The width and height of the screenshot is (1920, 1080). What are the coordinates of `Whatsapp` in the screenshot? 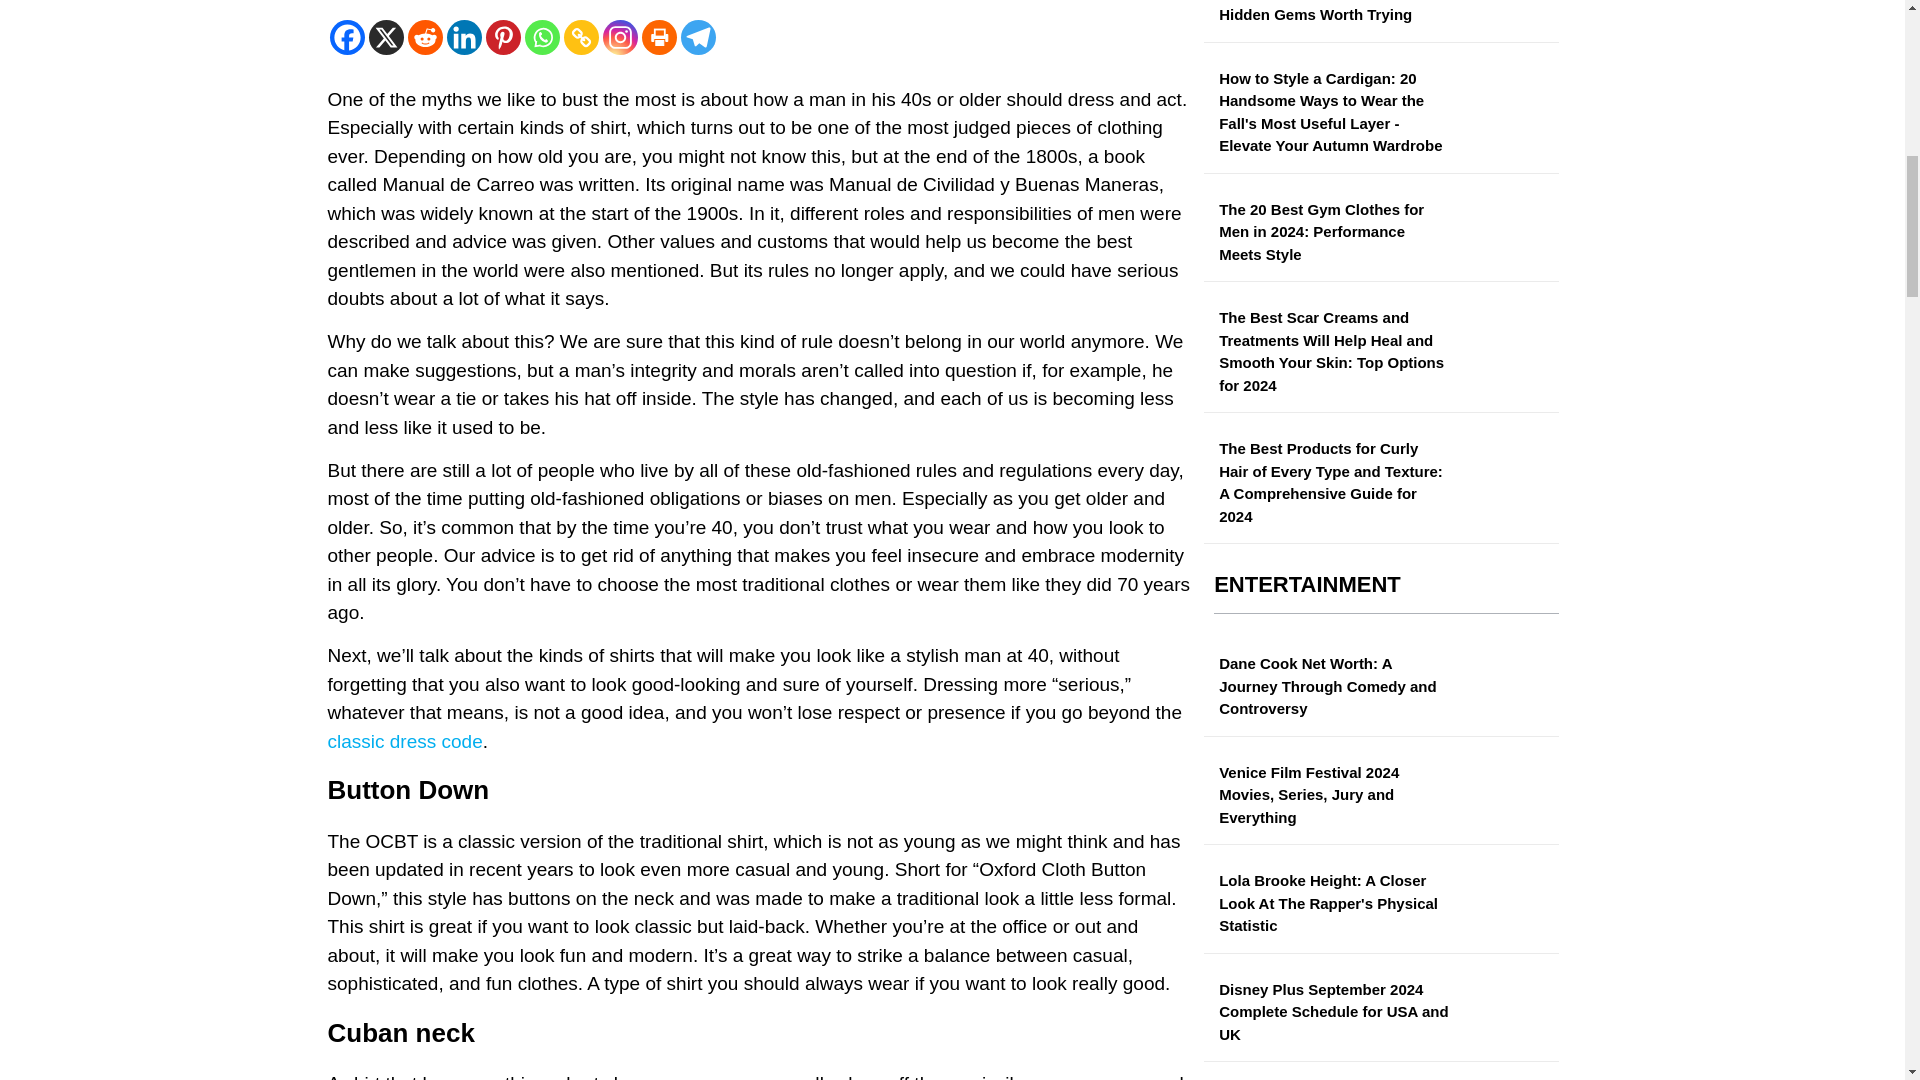 It's located at (541, 38).